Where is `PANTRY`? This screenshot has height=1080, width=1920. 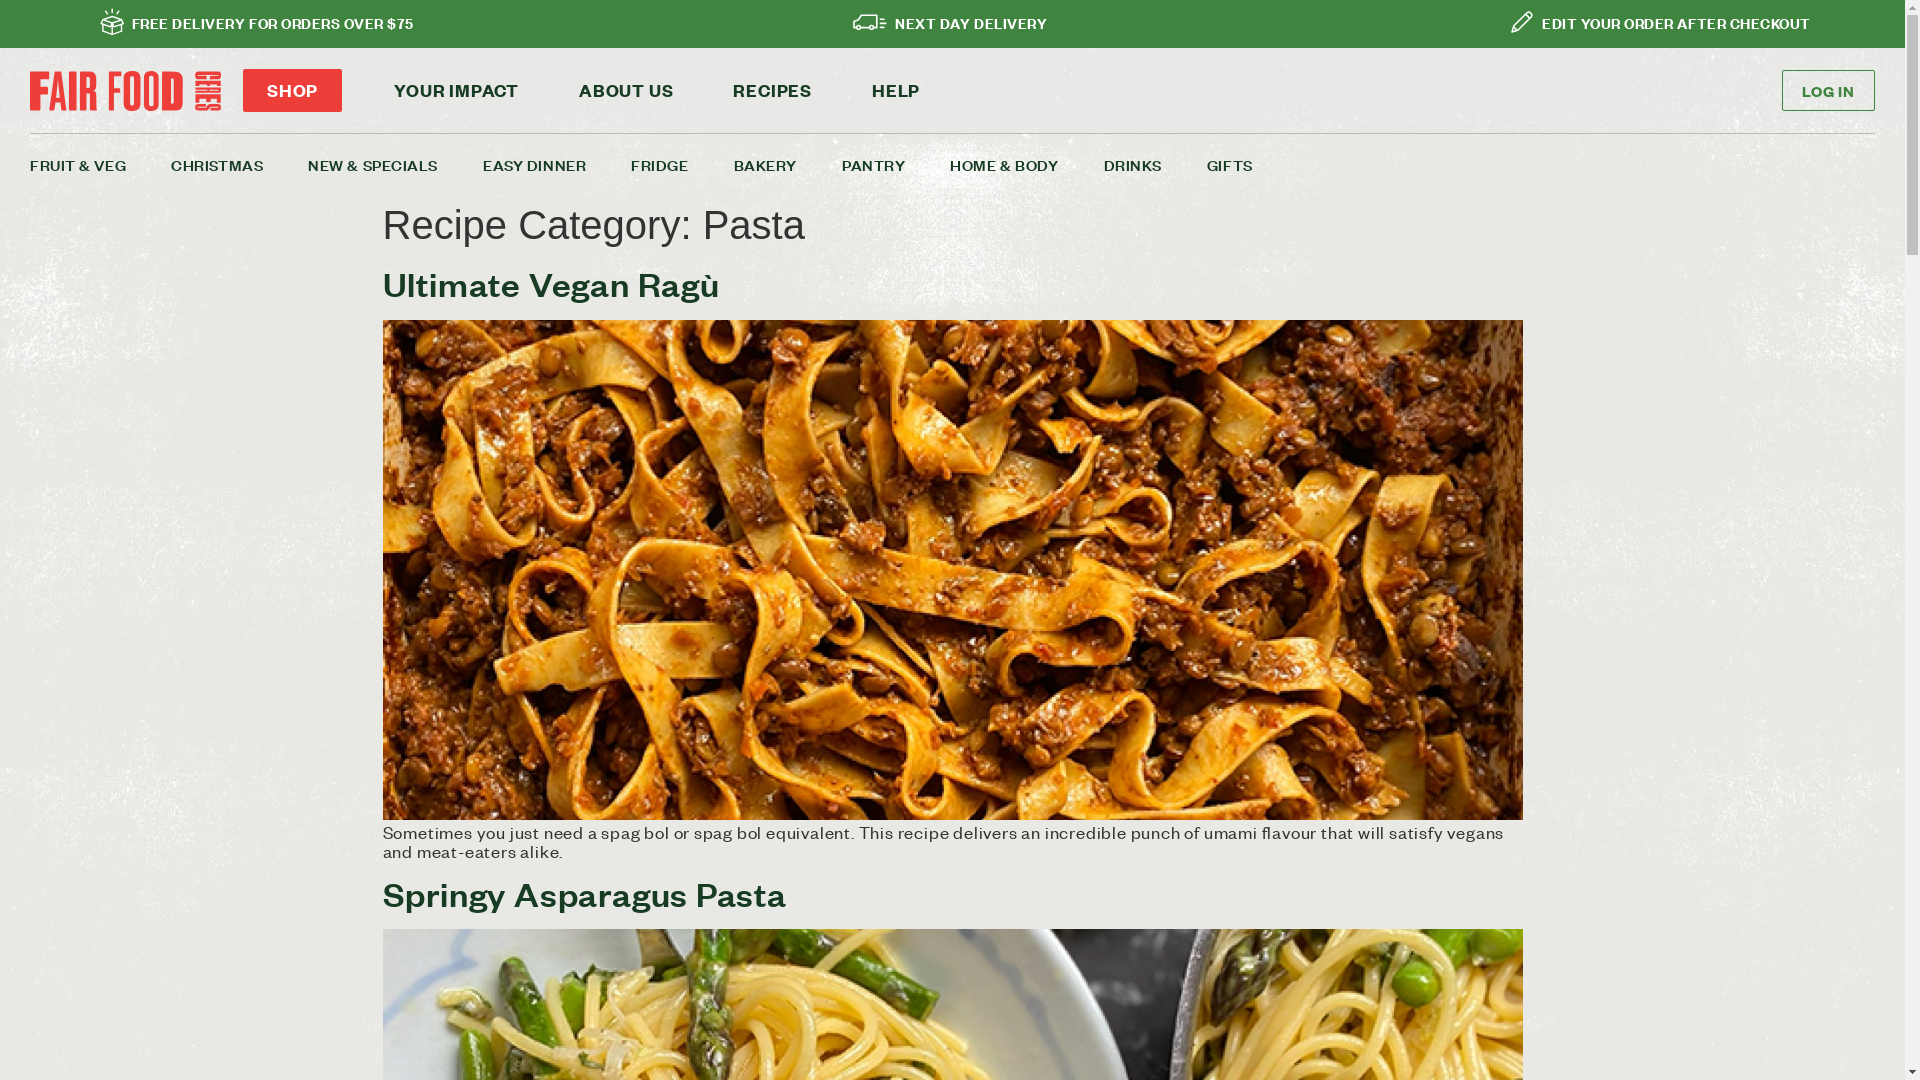 PANTRY is located at coordinates (896, 164).